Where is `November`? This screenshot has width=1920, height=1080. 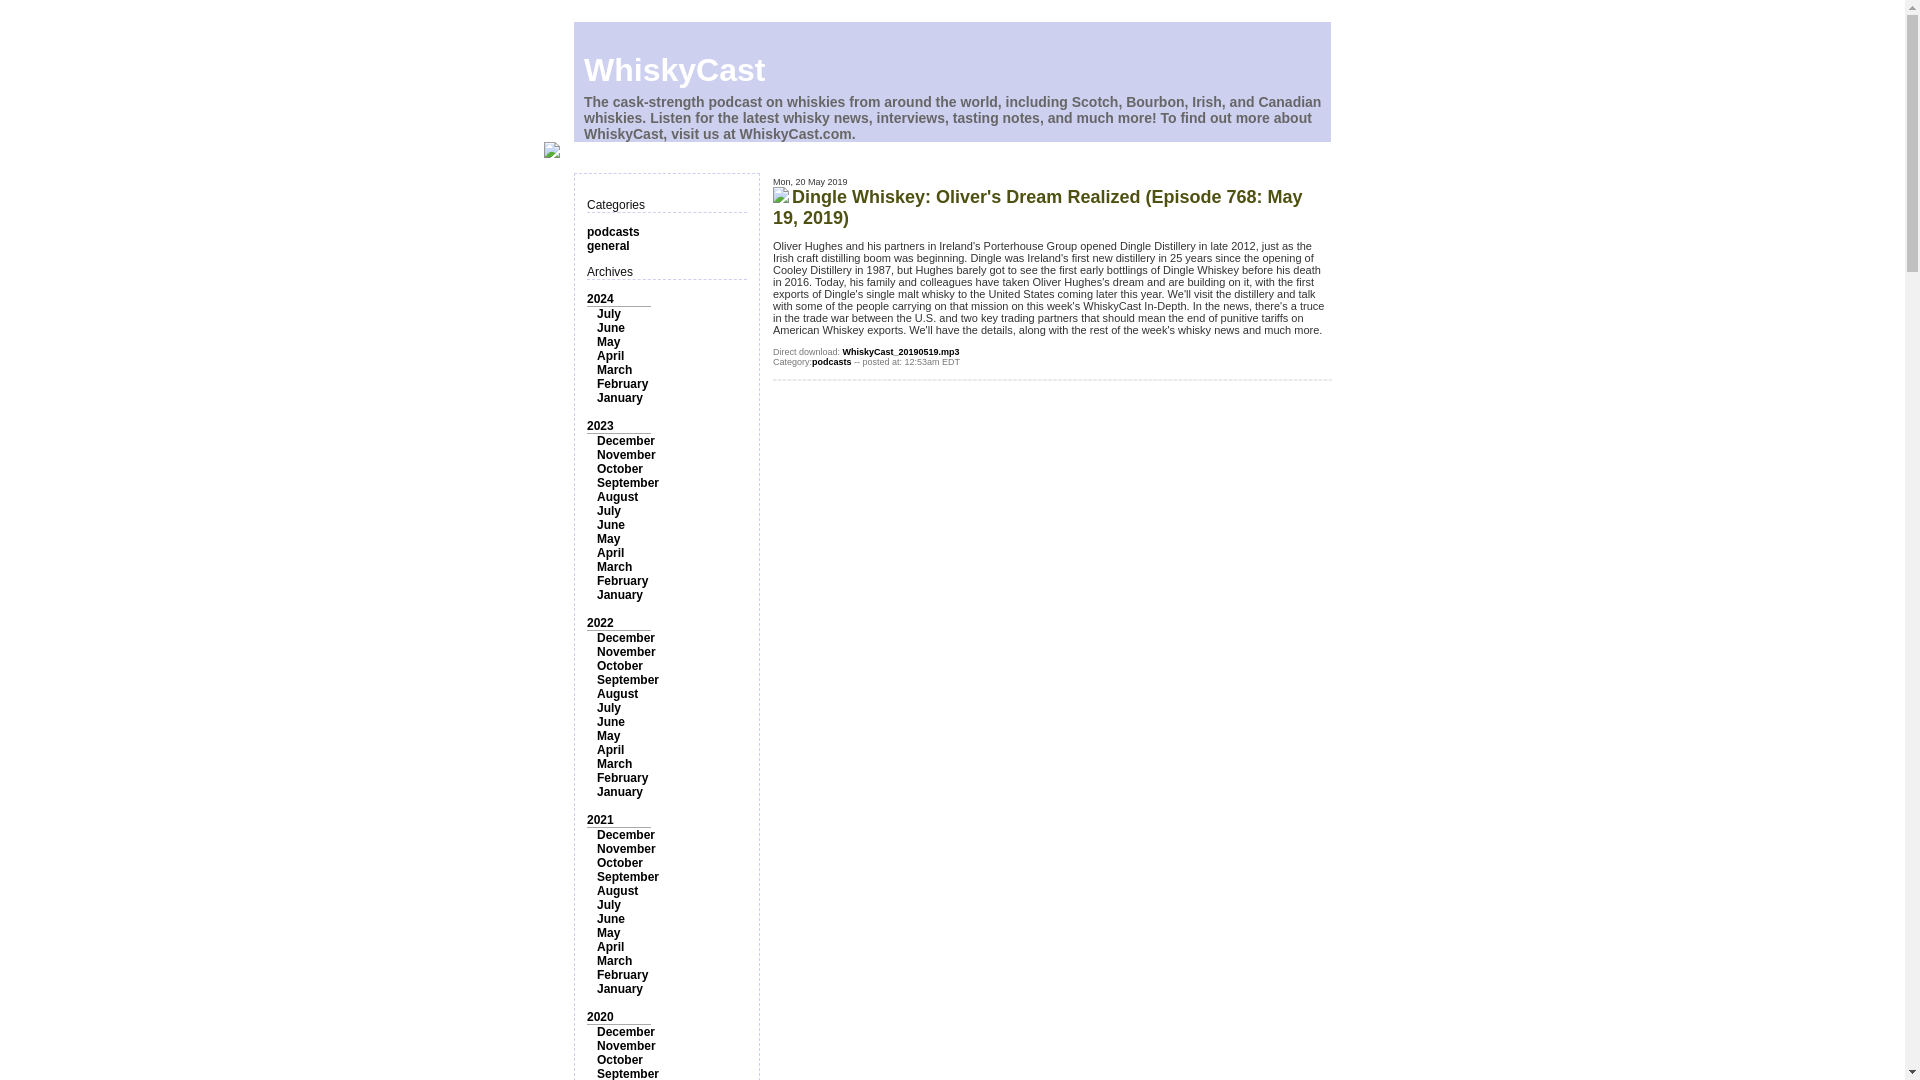 November is located at coordinates (626, 651).